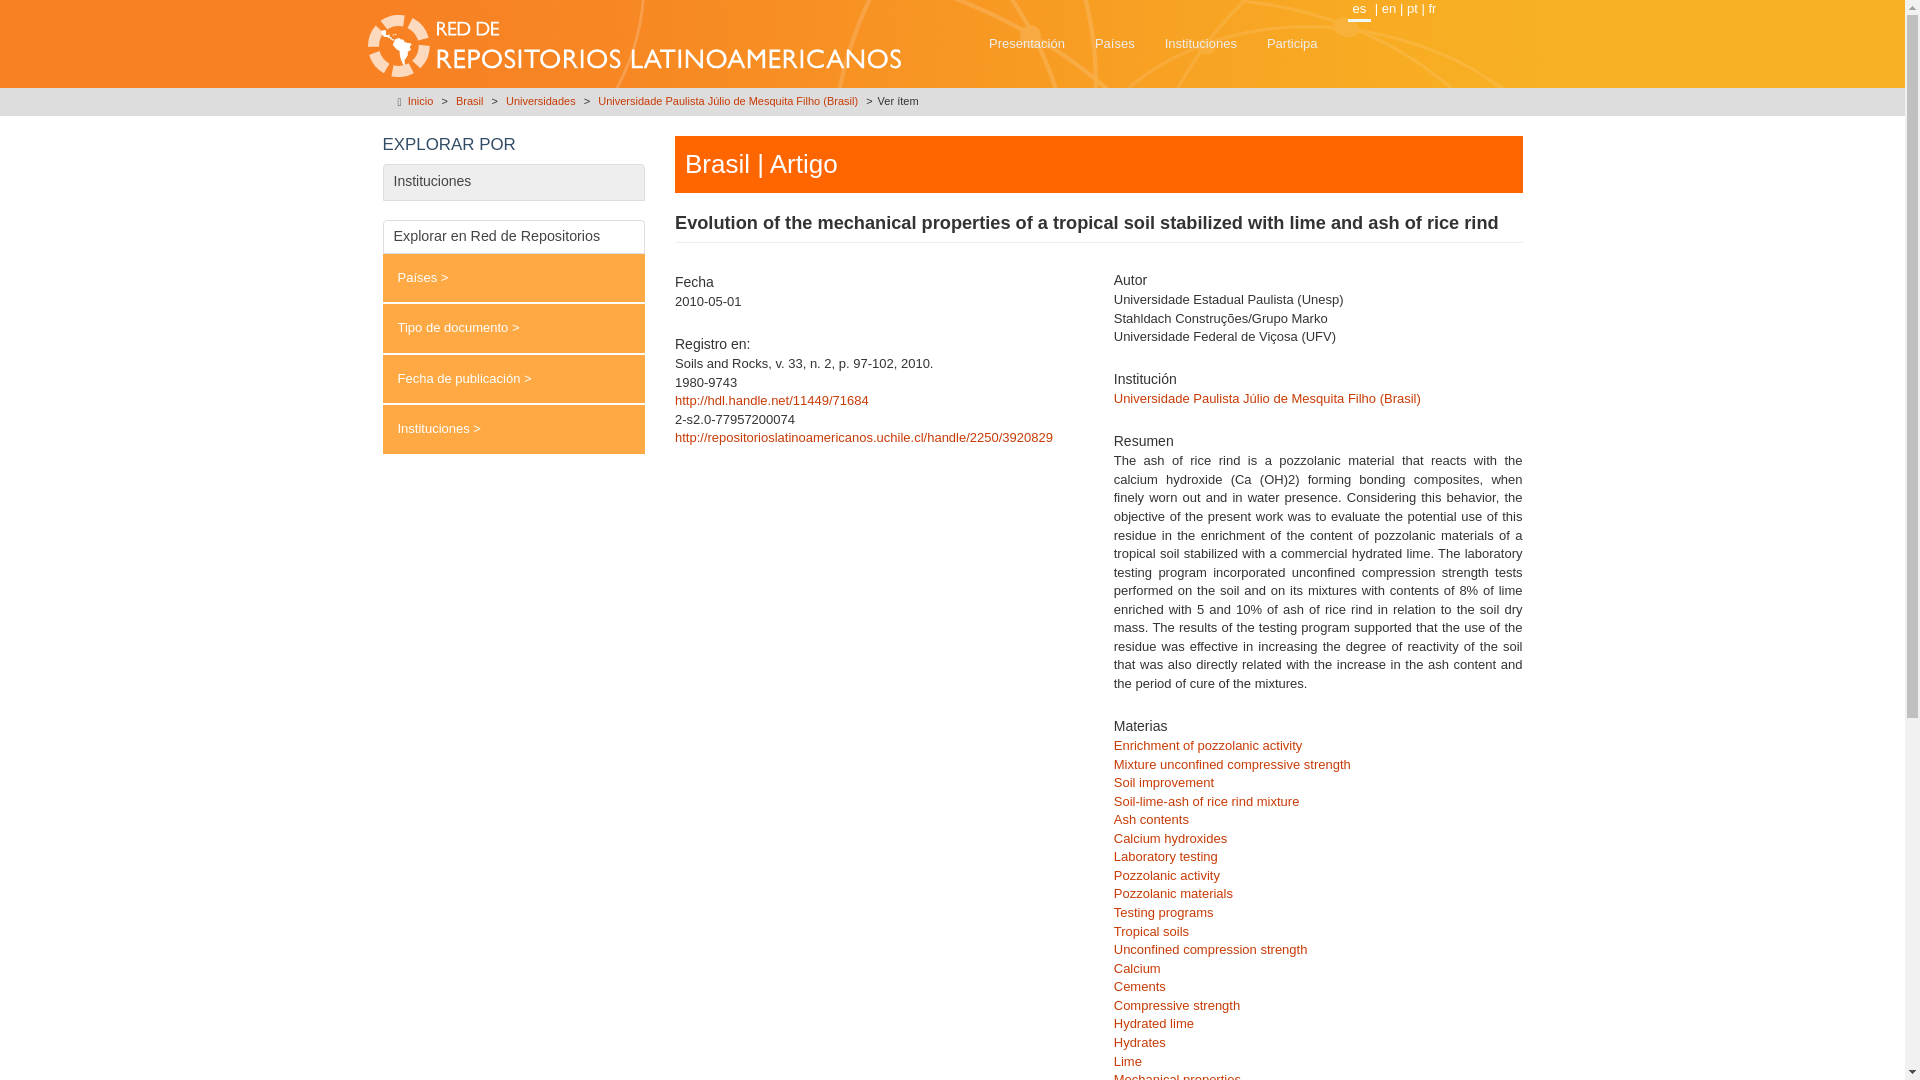 Image resolution: width=1920 pixels, height=1080 pixels. Describe the element at coordinates (541, 100) in the screenshot. I see `Universidades` at that location.